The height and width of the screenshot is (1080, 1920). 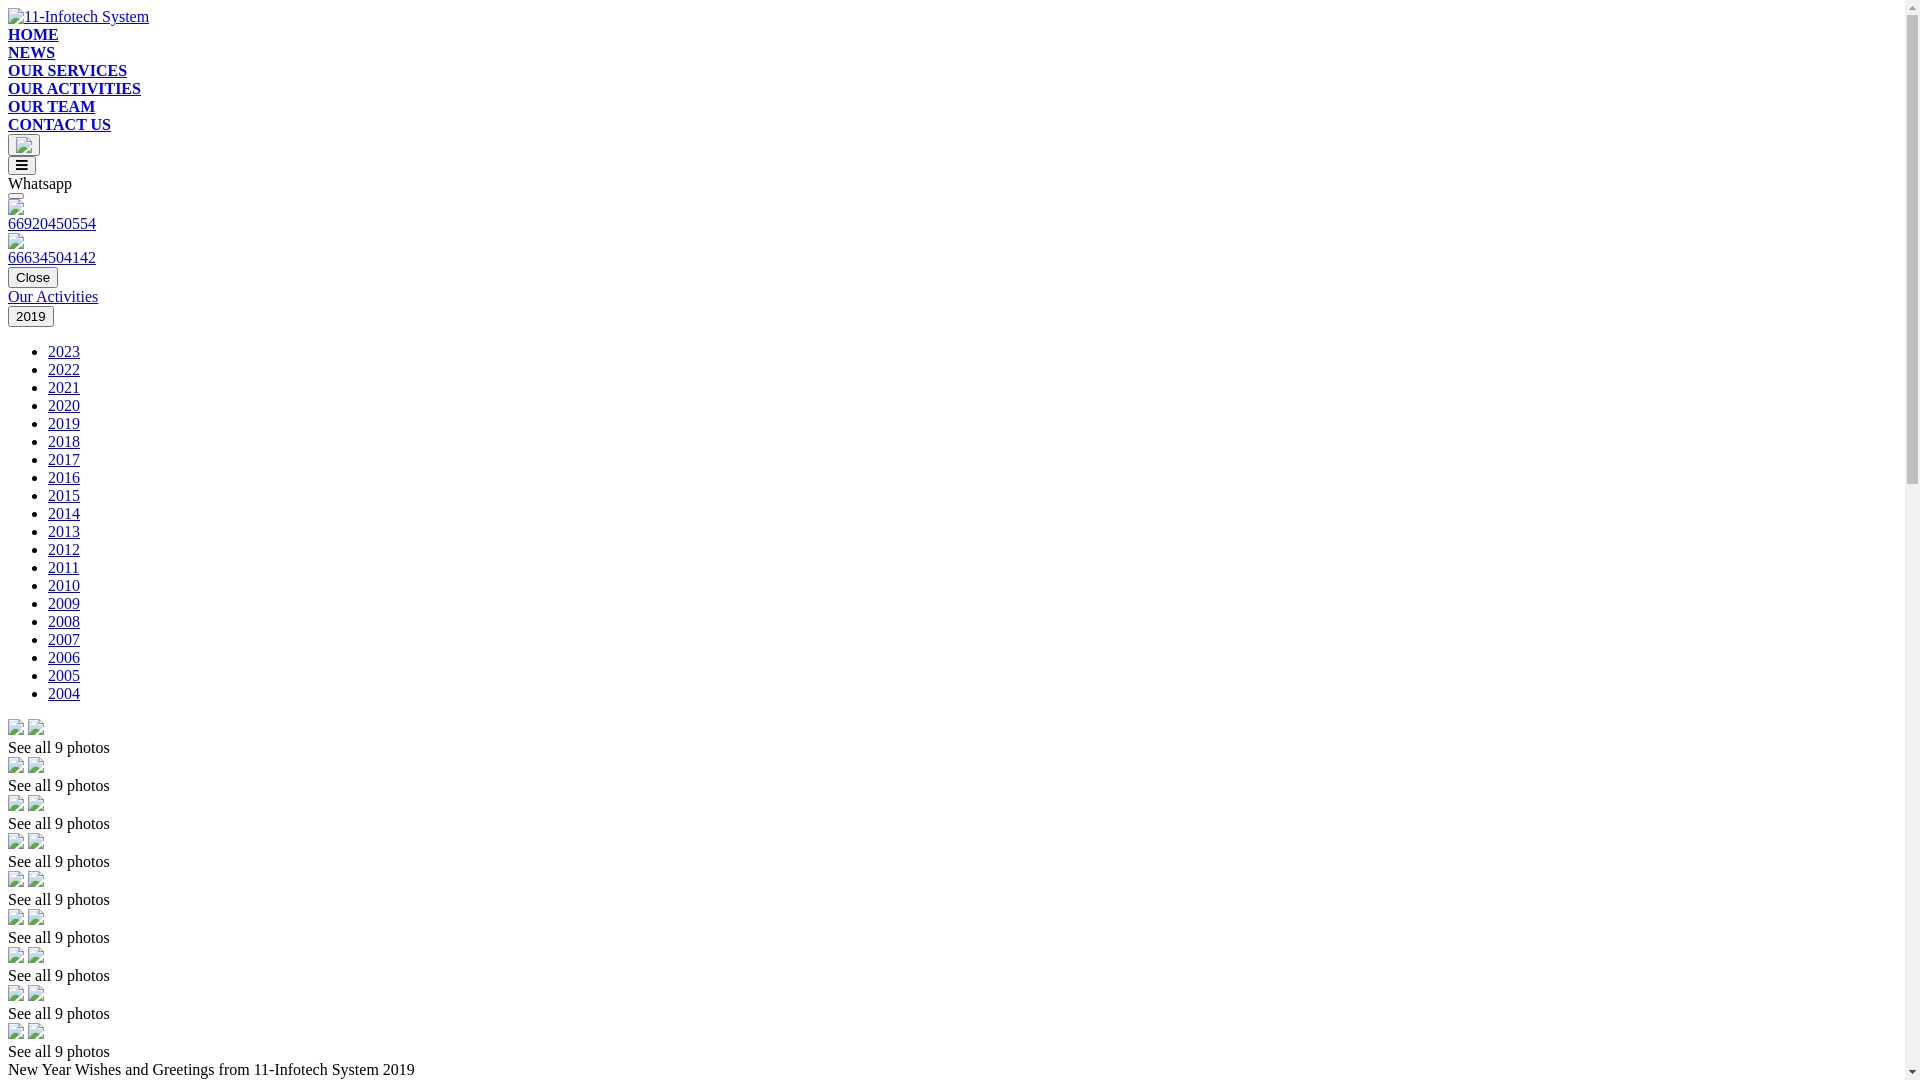 What do you see at coordinates (64, 370) in the screenshot?
I see `2022` at bounding box center [64, 370].